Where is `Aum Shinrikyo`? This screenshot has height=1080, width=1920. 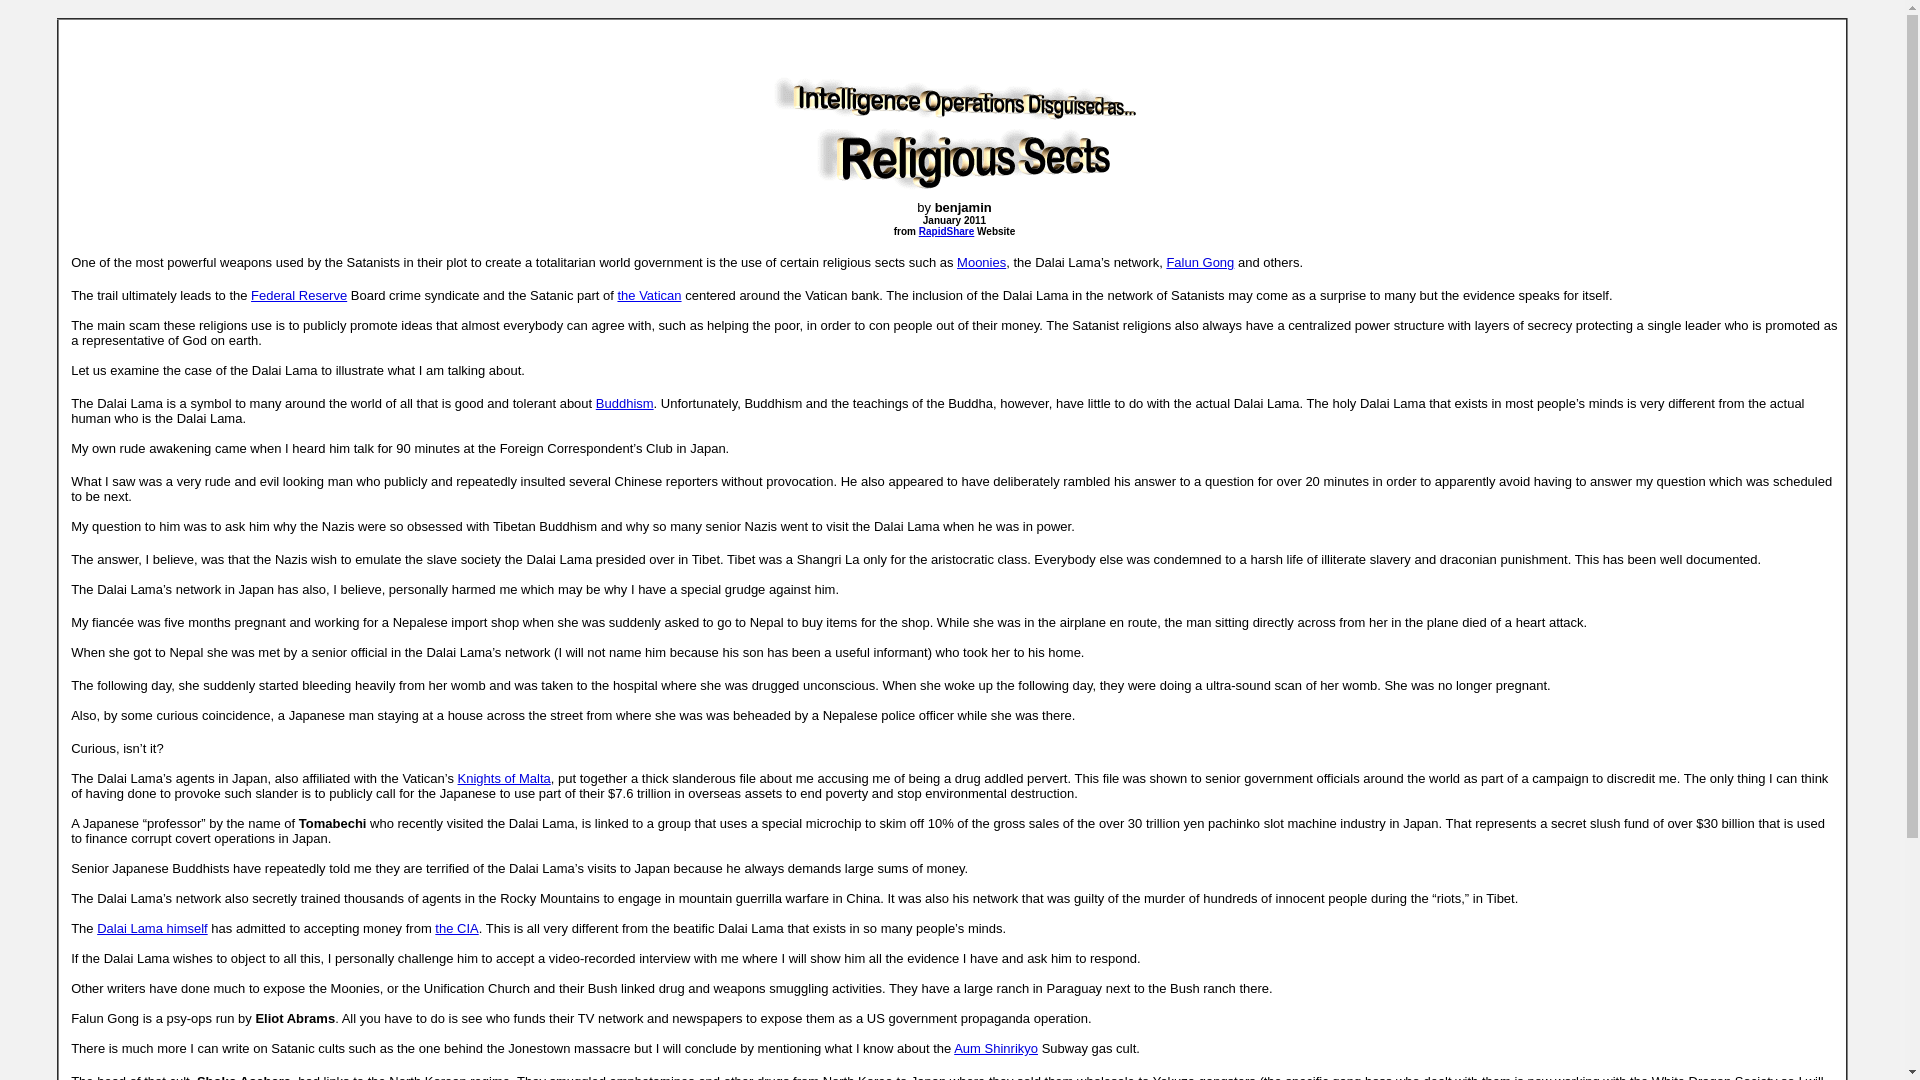 Aum Shinrikyo is located at coordinates (996, 1048).